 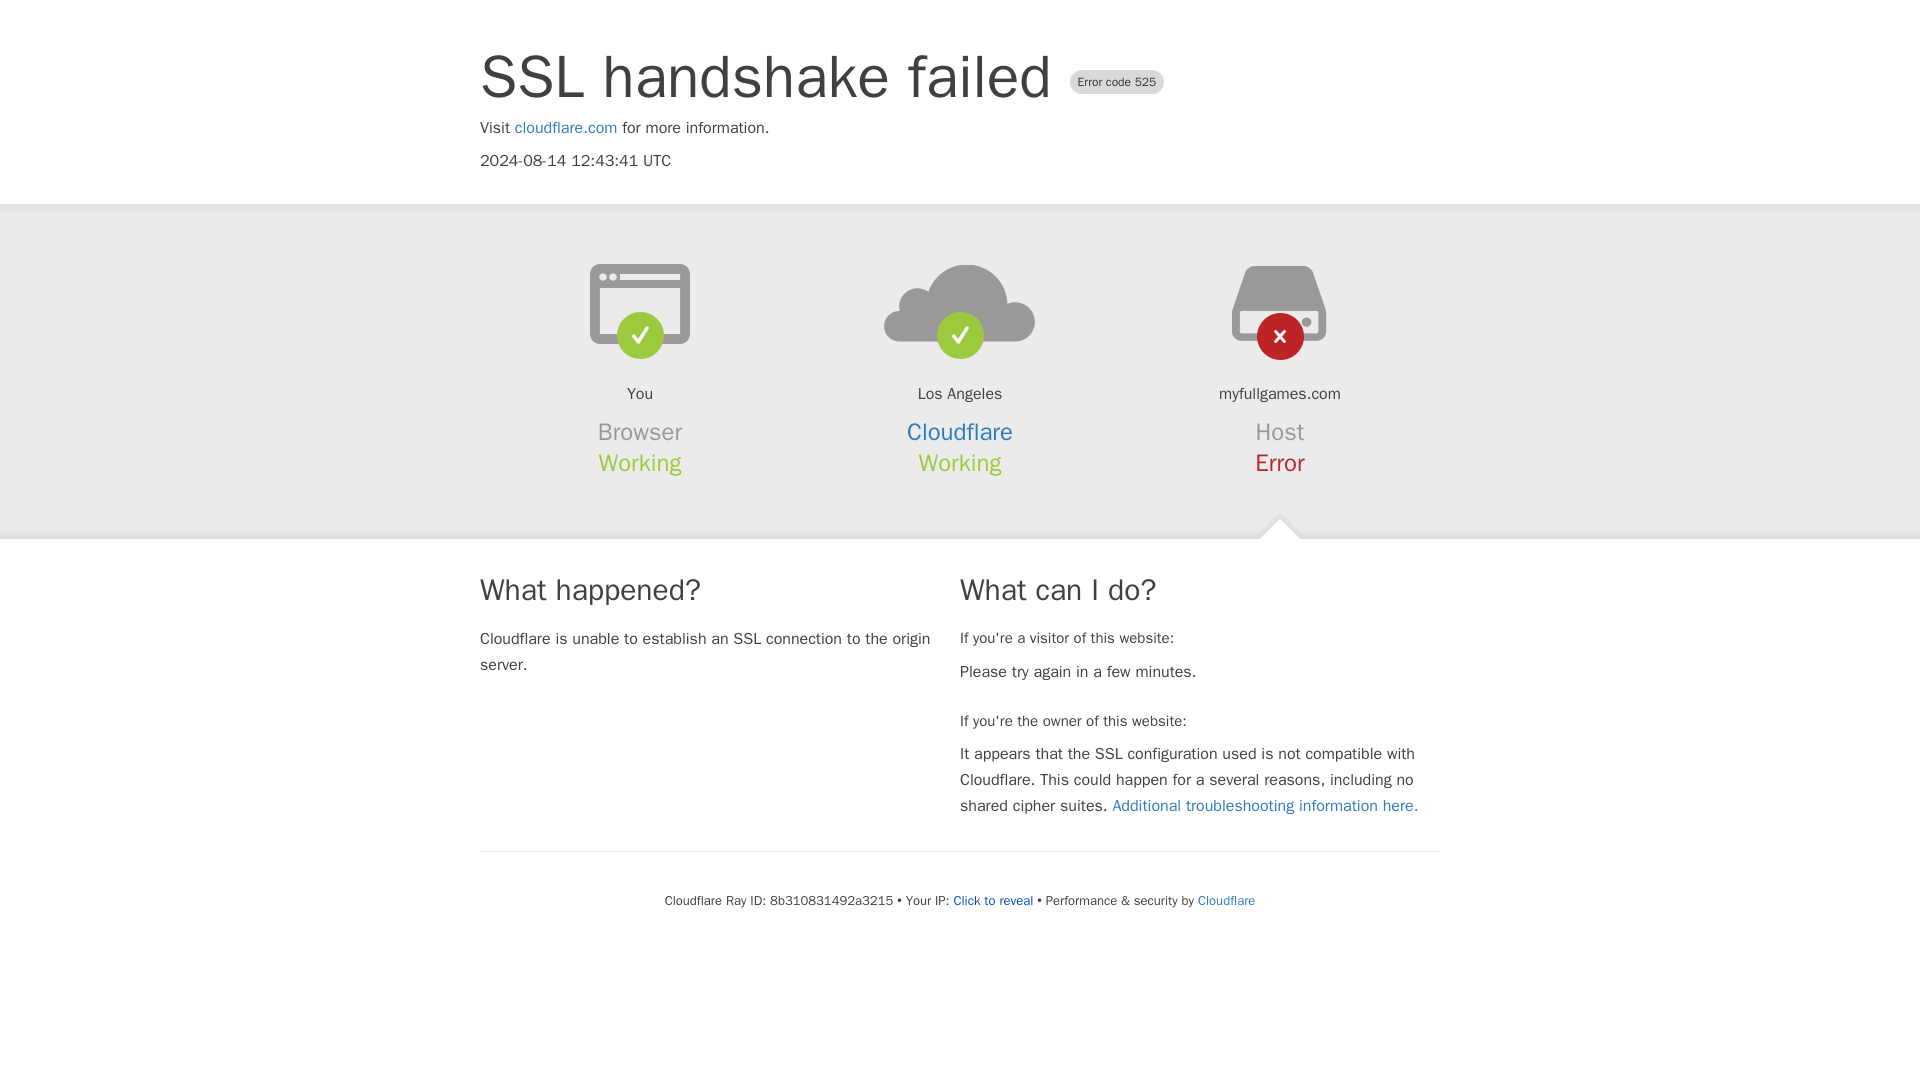 I want to click on Cloudflare, so click(x=960, y=432).